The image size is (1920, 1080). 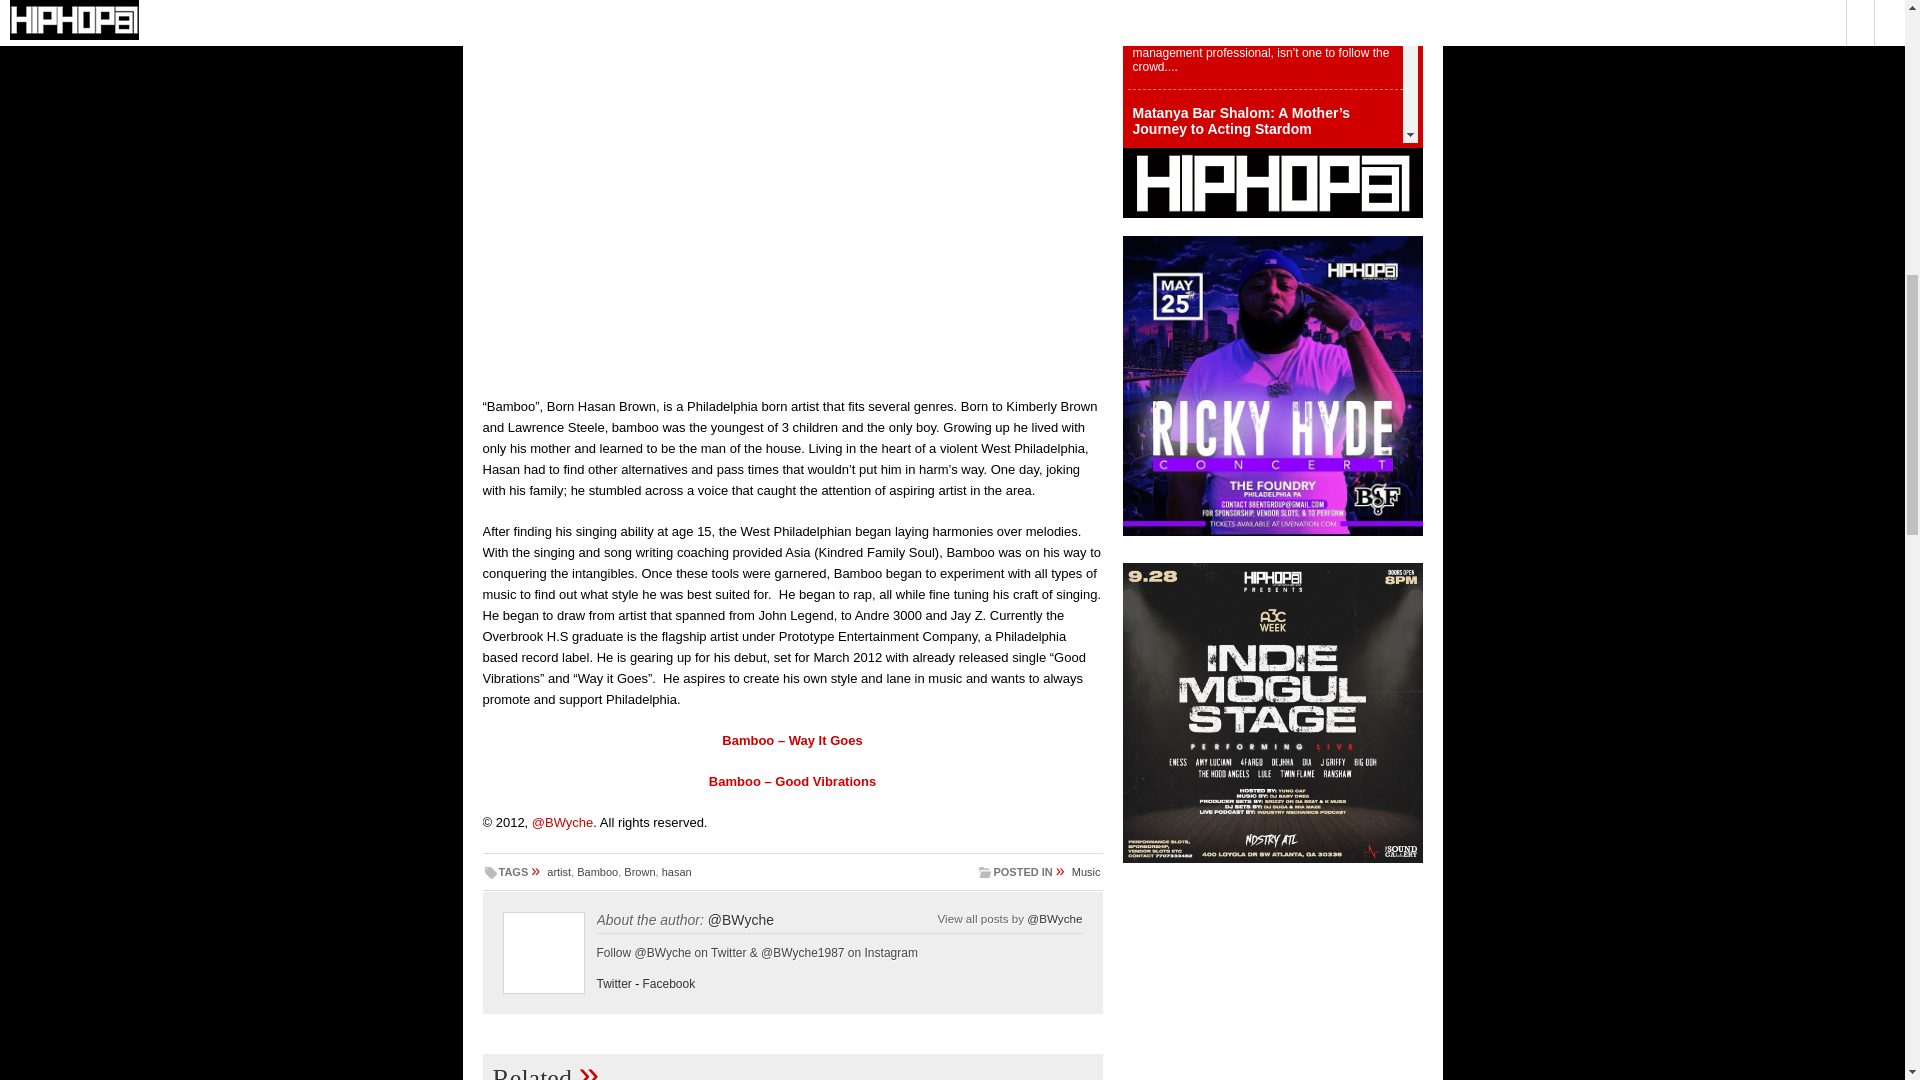 What do you see at coordinates (598, 872) in the screenshot?
I see `Bamboo` at bounding box center [598, 872].